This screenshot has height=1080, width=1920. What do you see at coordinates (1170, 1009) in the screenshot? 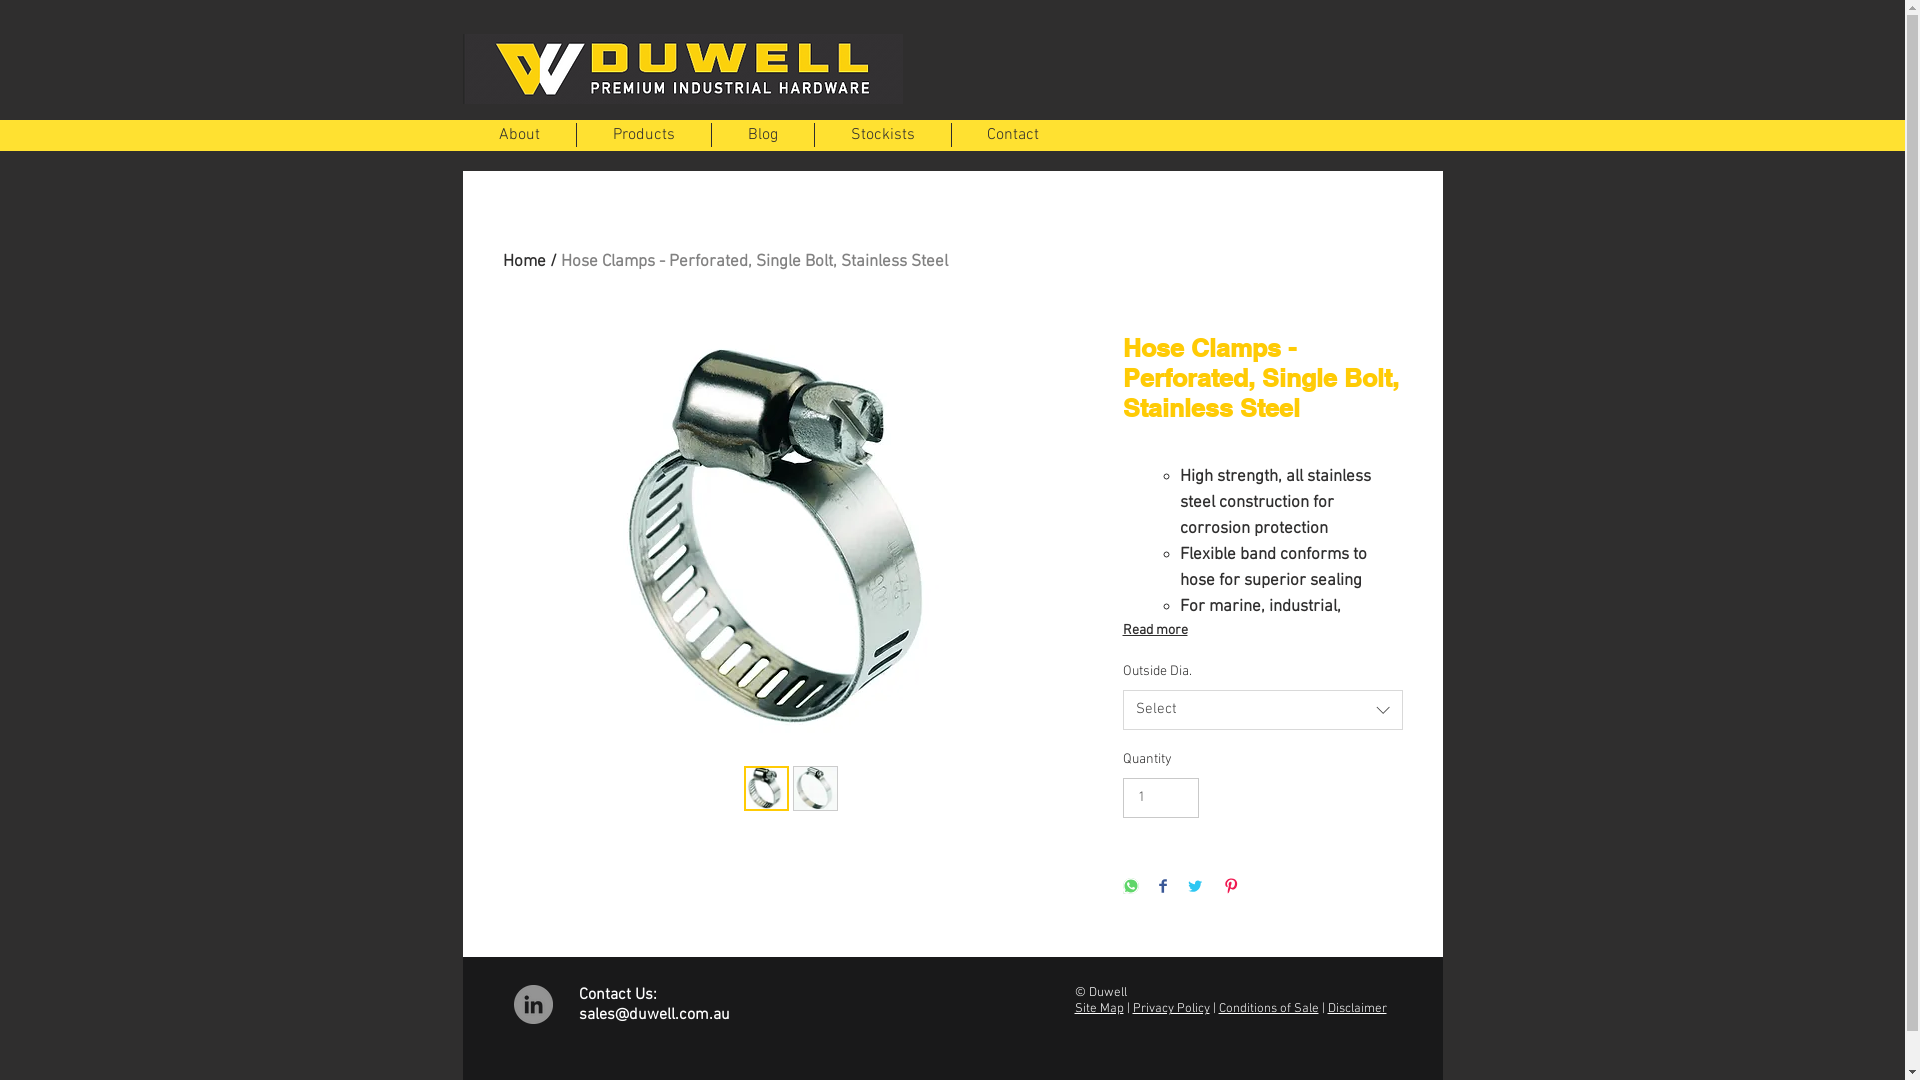
I see `Privacy Policy` at bounding box center [1170, 1009].